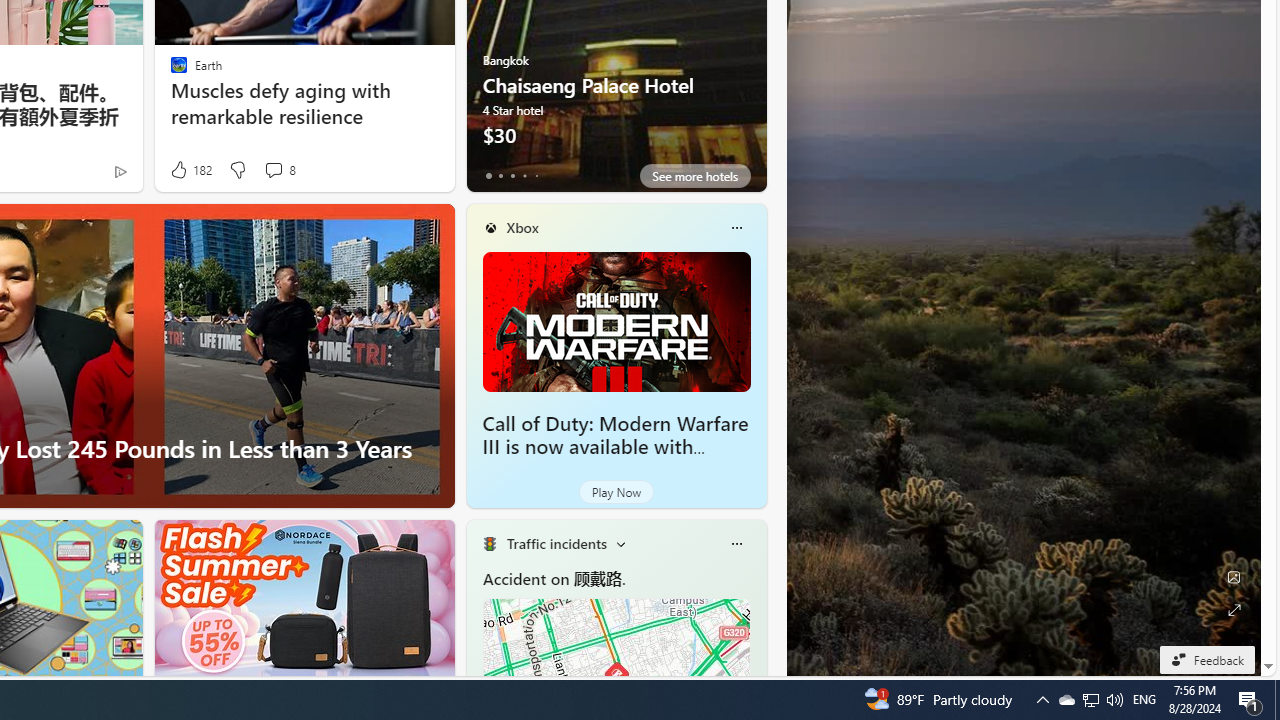 Image resolution: width=1280 pixels, height=720 pixels. What do you see at coordinates (620, 544) in the screenshot?
I see `Change scenarios` at bounding box center [620, 544].